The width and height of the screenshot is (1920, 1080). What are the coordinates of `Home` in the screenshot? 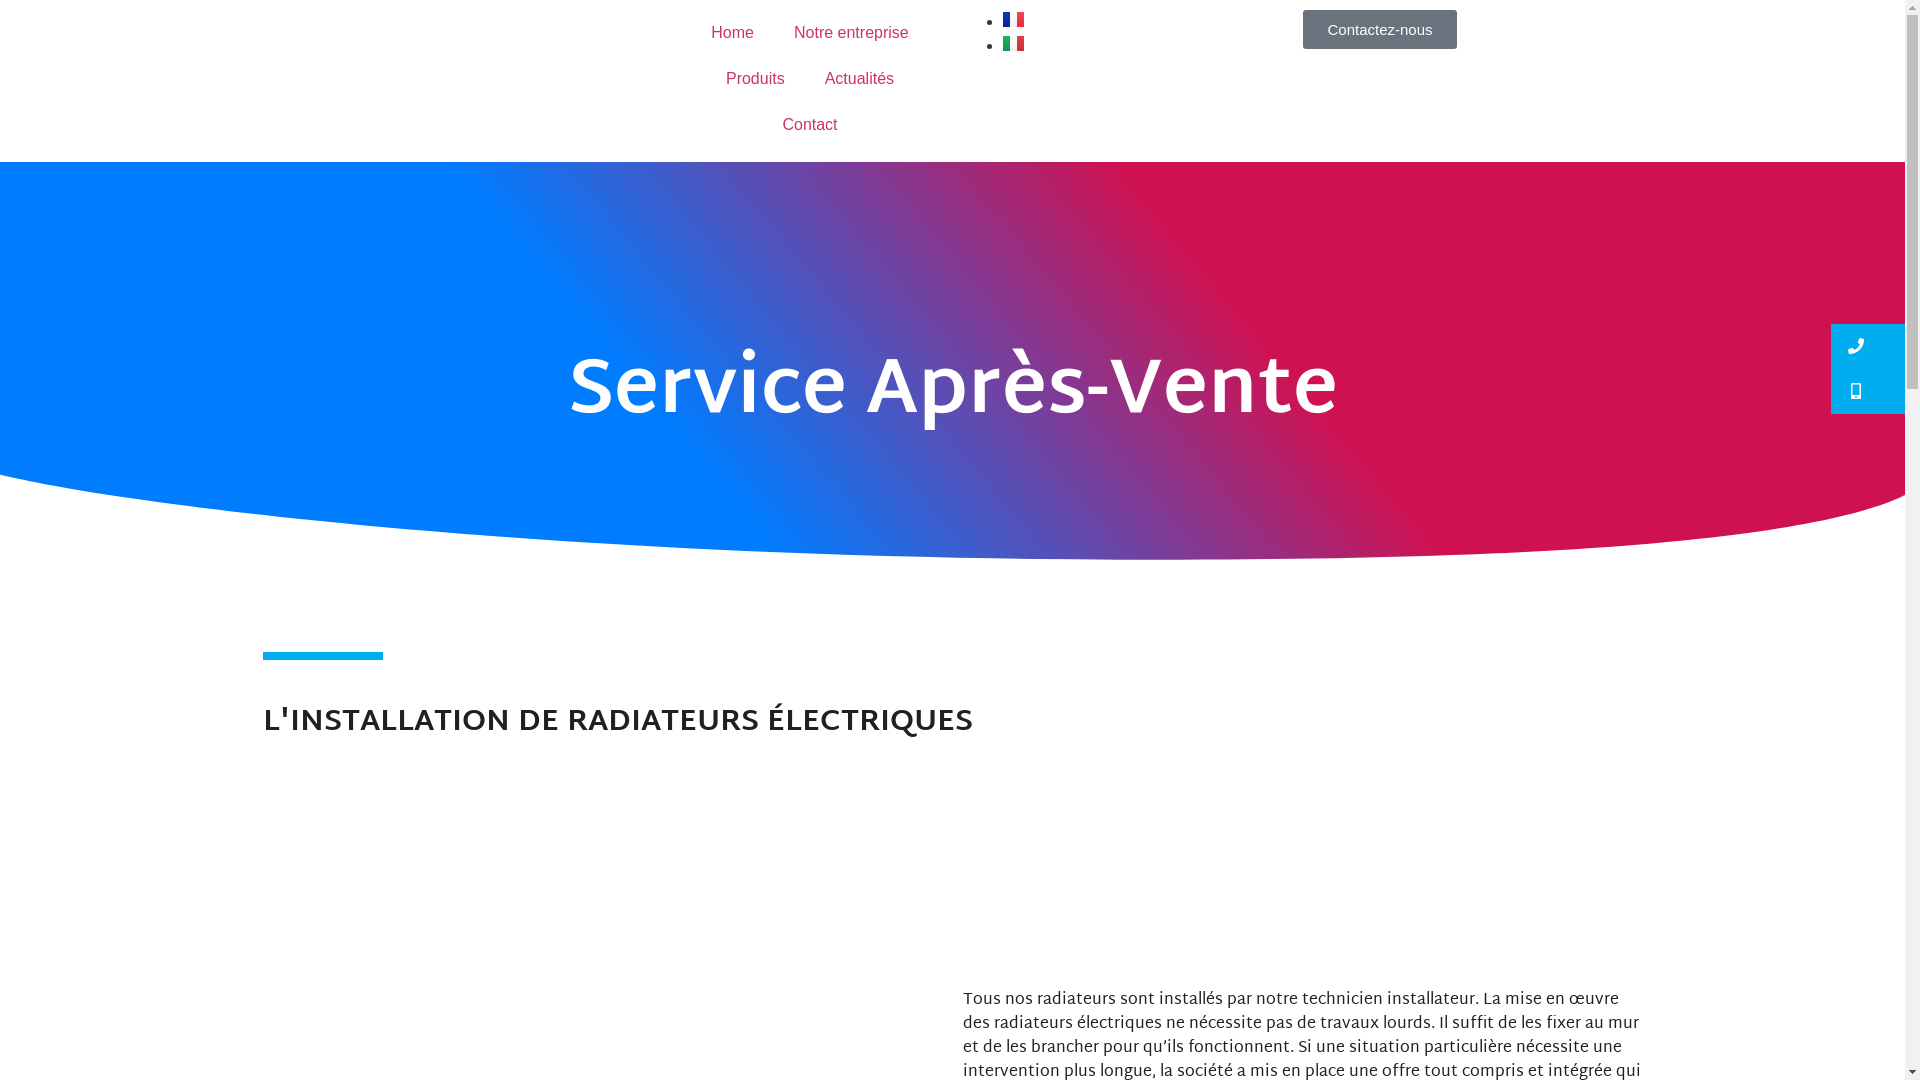 It's located at (732, 33).